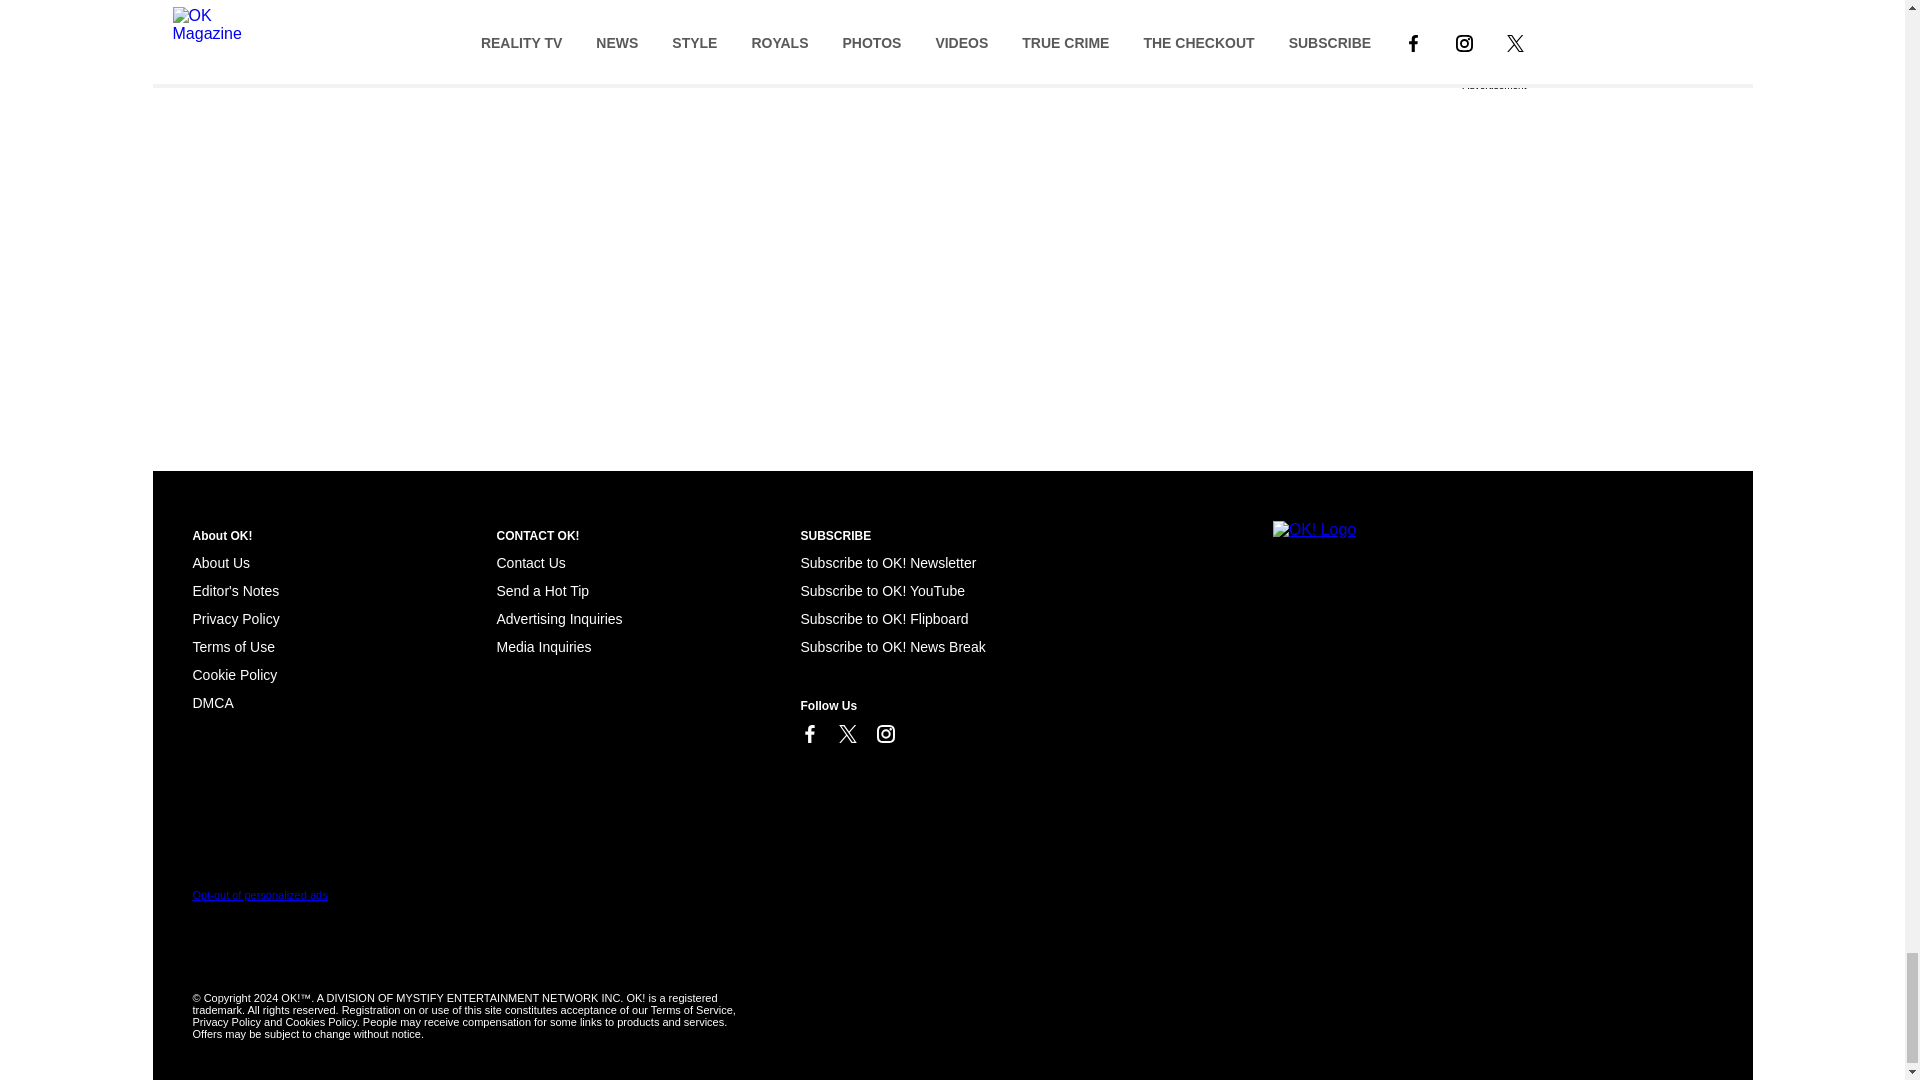 The height and width of the screenshot is (1080, 1920). What do you see at coordinates (234, 674) in the screenshot?
I see `Cookie Policy` at bounding box center [234, 674].